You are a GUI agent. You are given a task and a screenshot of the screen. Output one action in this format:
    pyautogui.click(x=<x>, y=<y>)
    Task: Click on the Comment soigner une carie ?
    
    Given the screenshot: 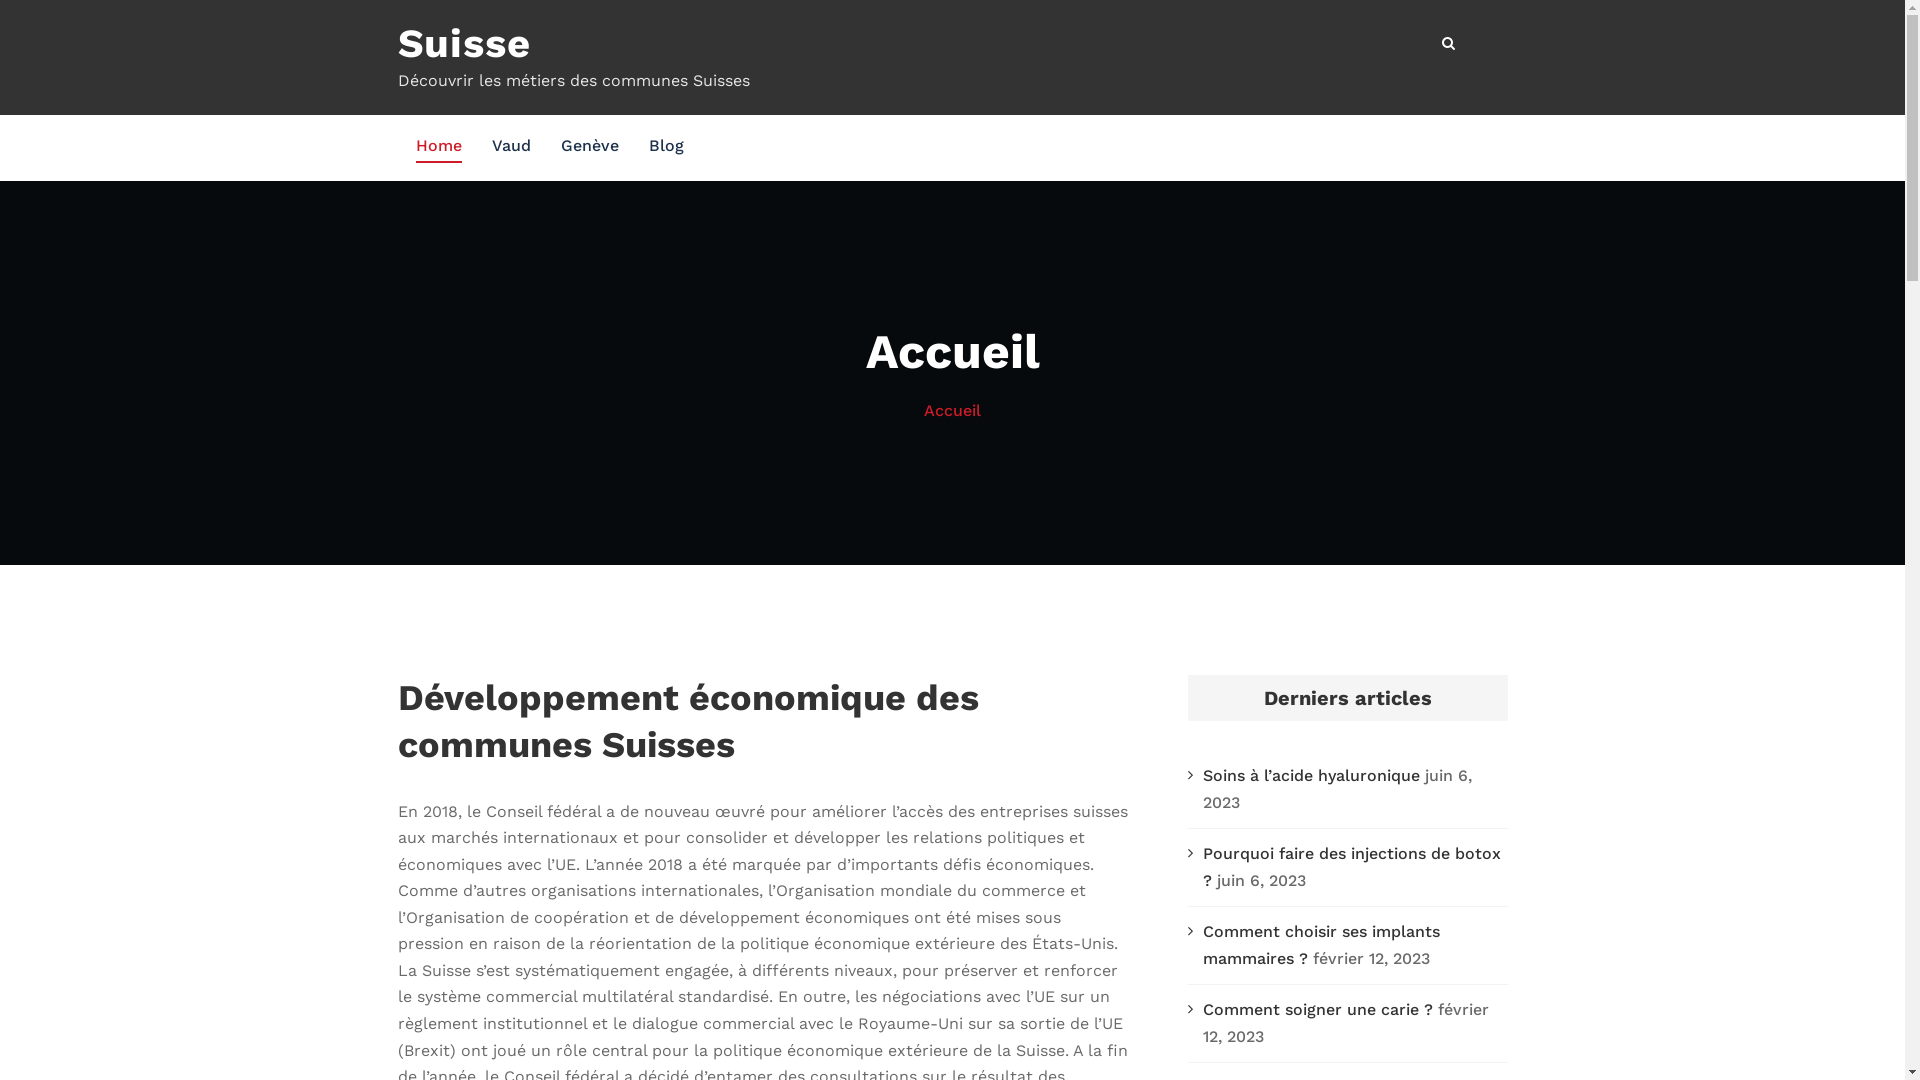 What is the action you would take?
    pyautogui.click(x=1317, y=1010)
    